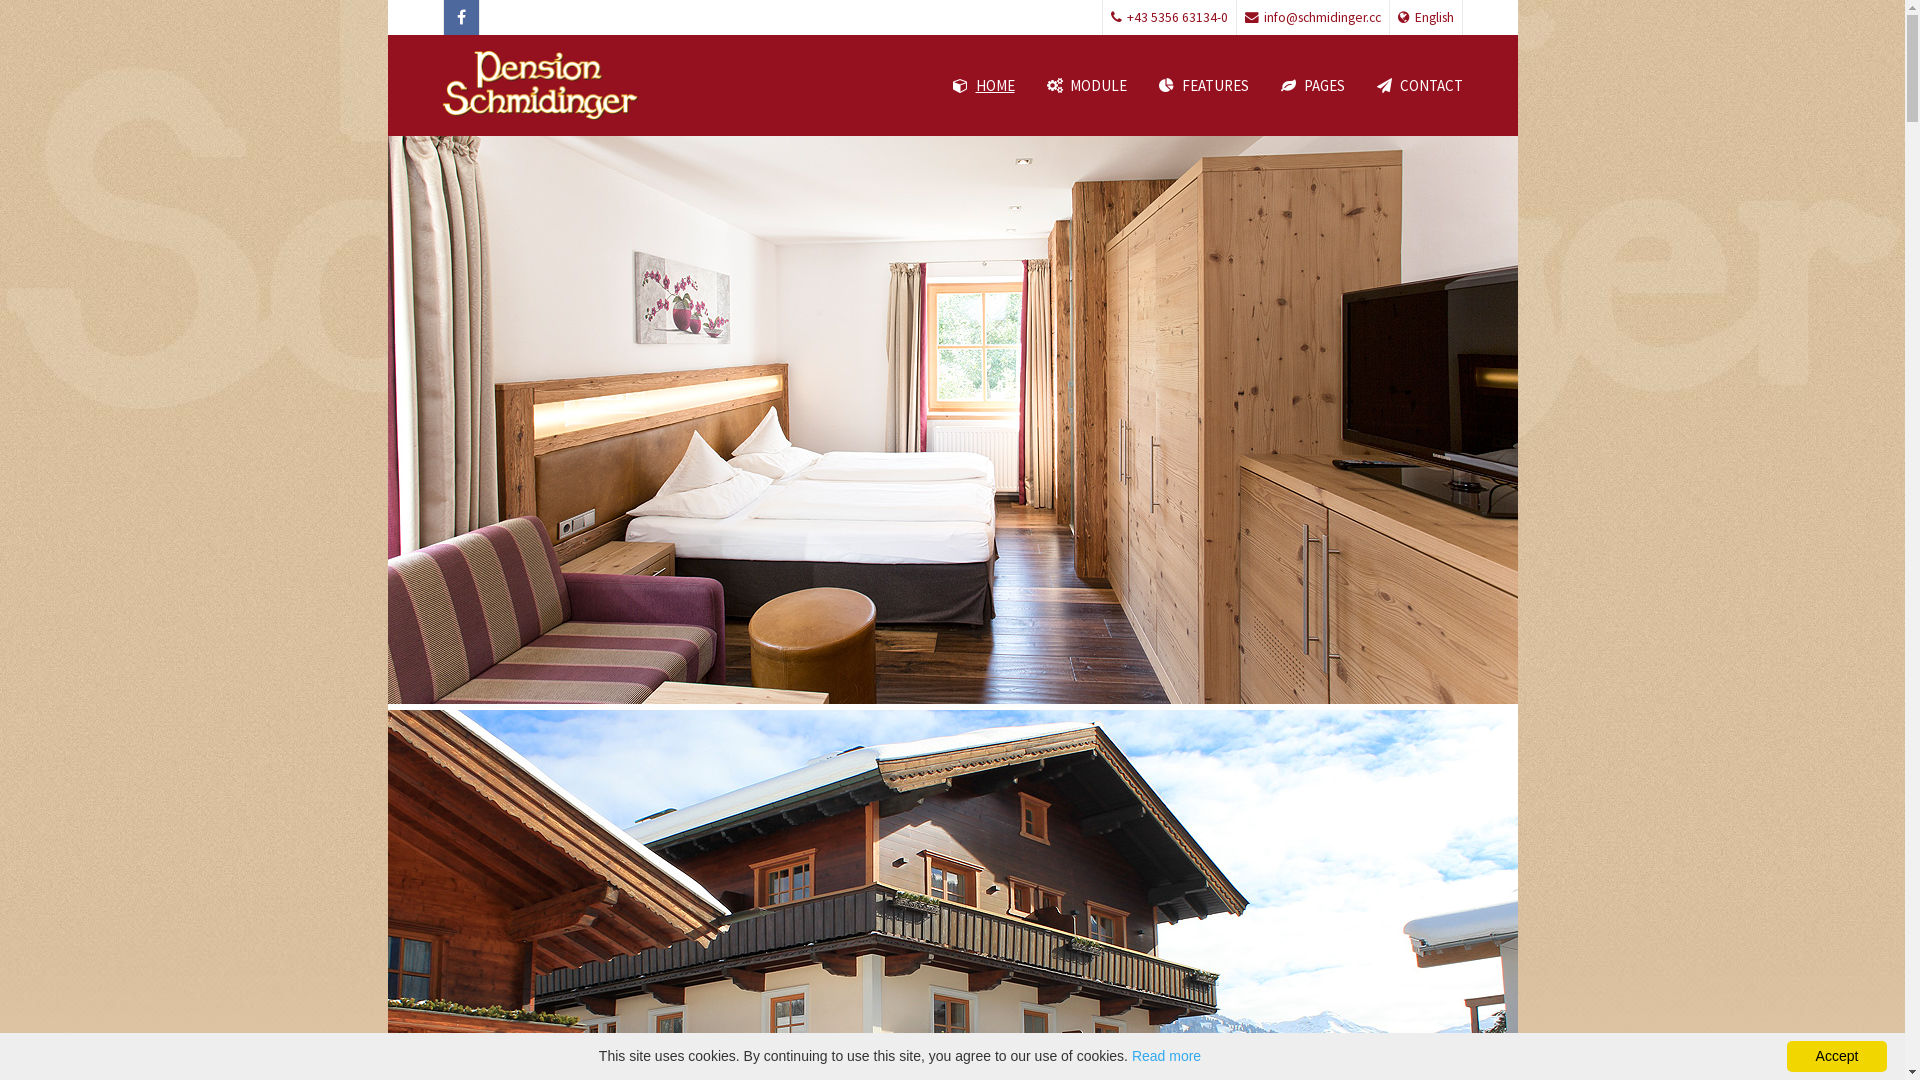 This screenshot has height=1080, width=1920. I want to click on PAGES, so click(1312, 86).